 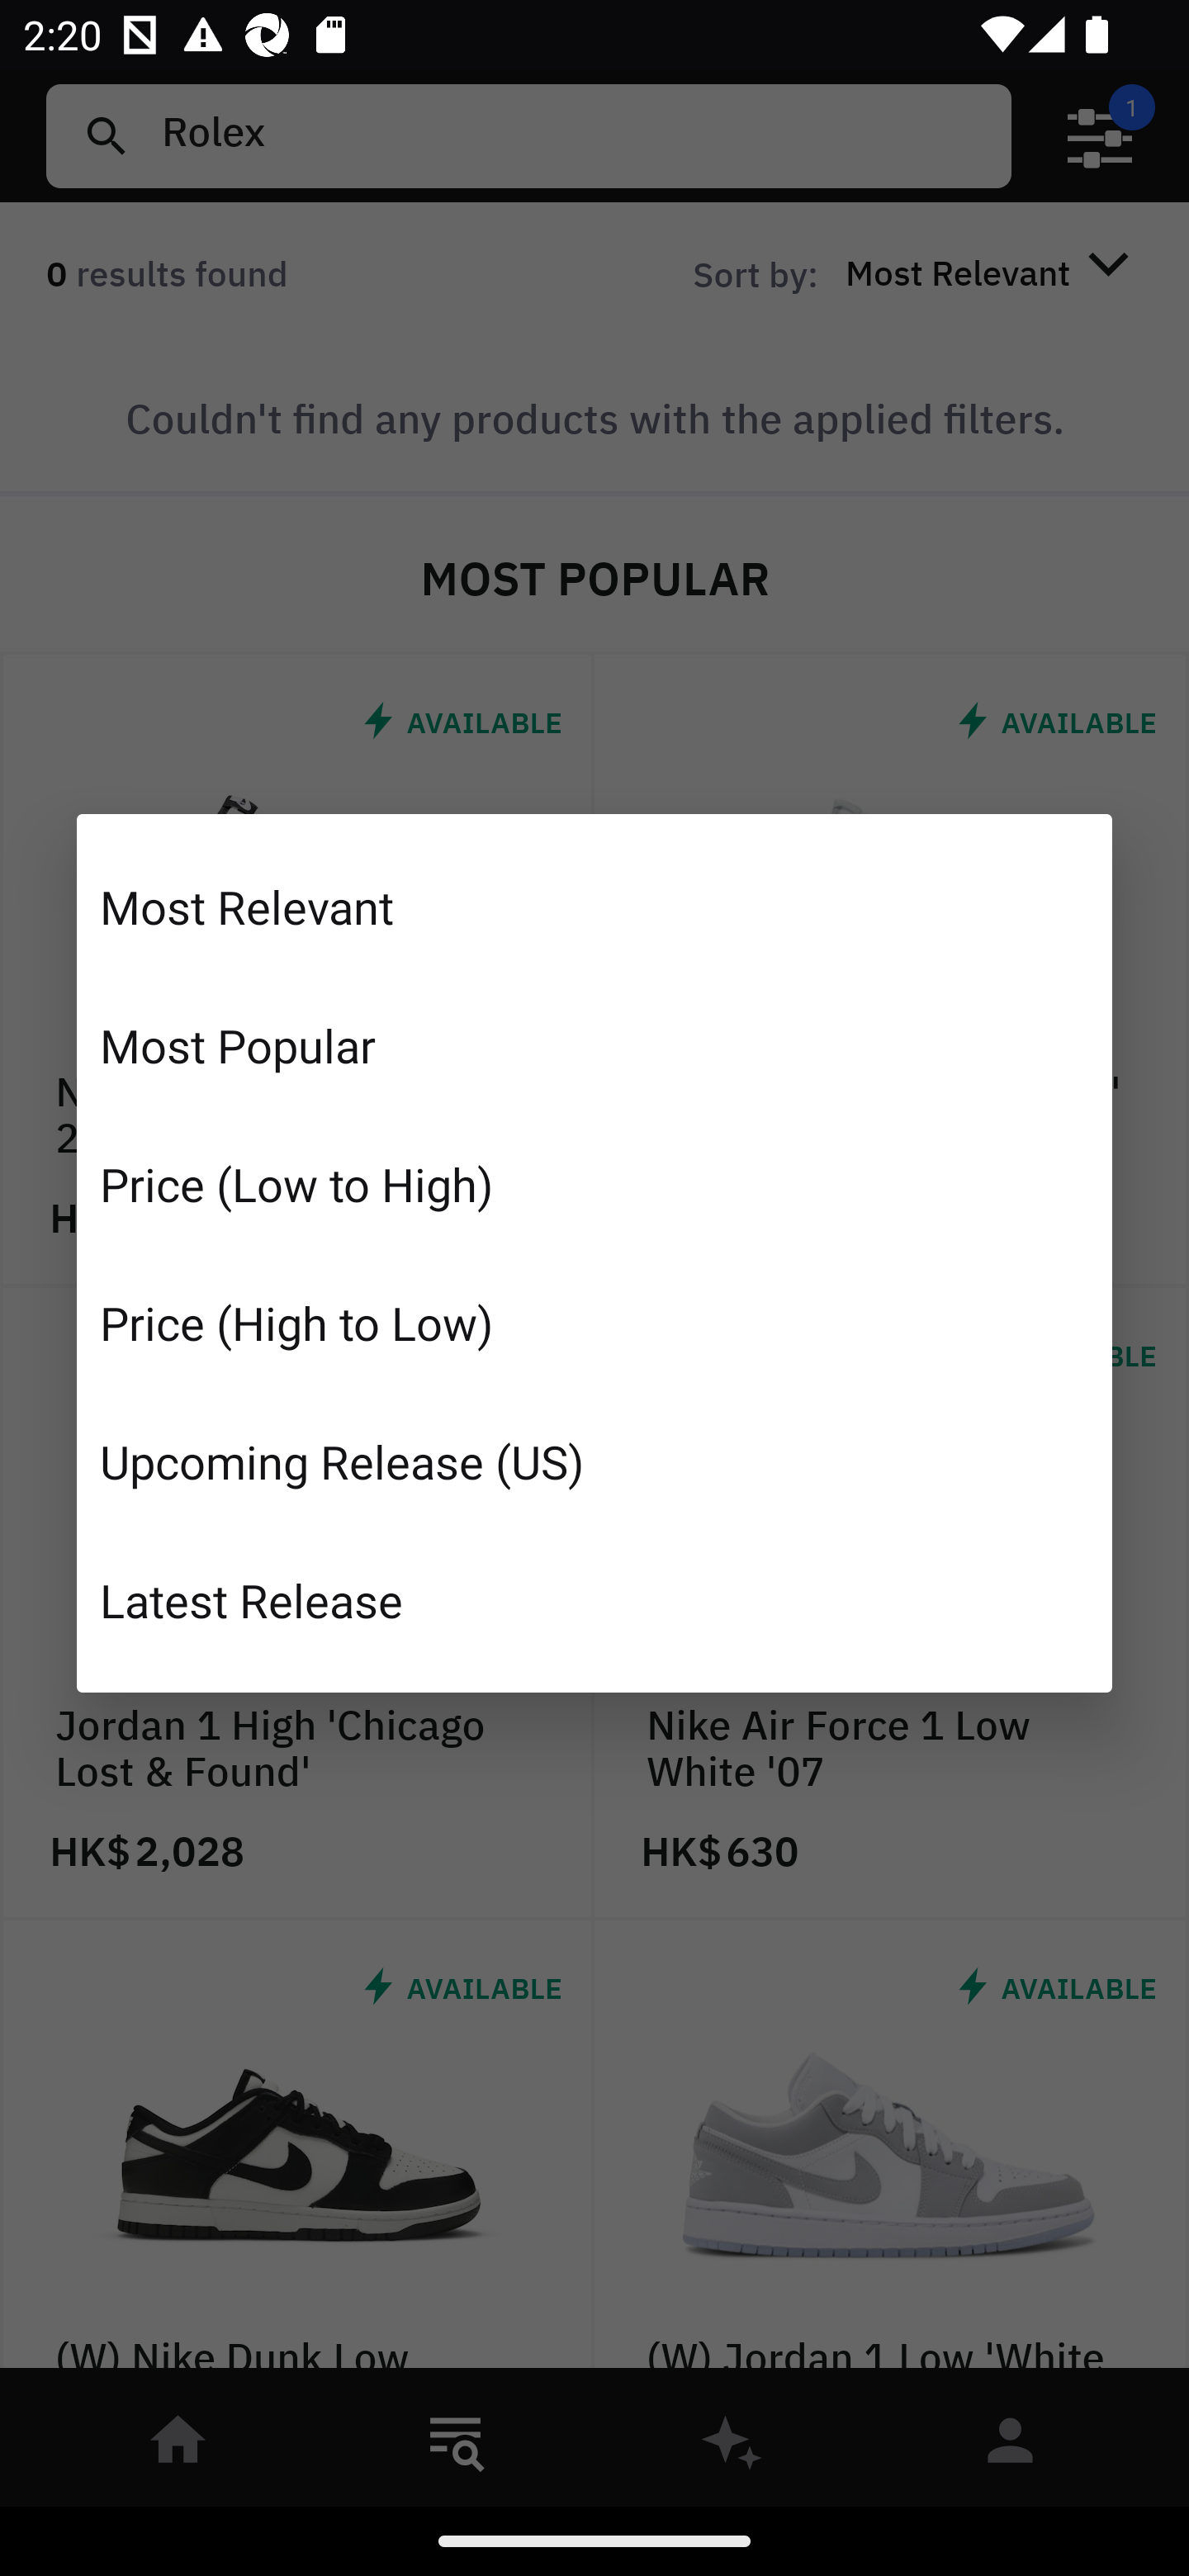 I want to click on Price (High to Low), so click(x=594, y=1323).